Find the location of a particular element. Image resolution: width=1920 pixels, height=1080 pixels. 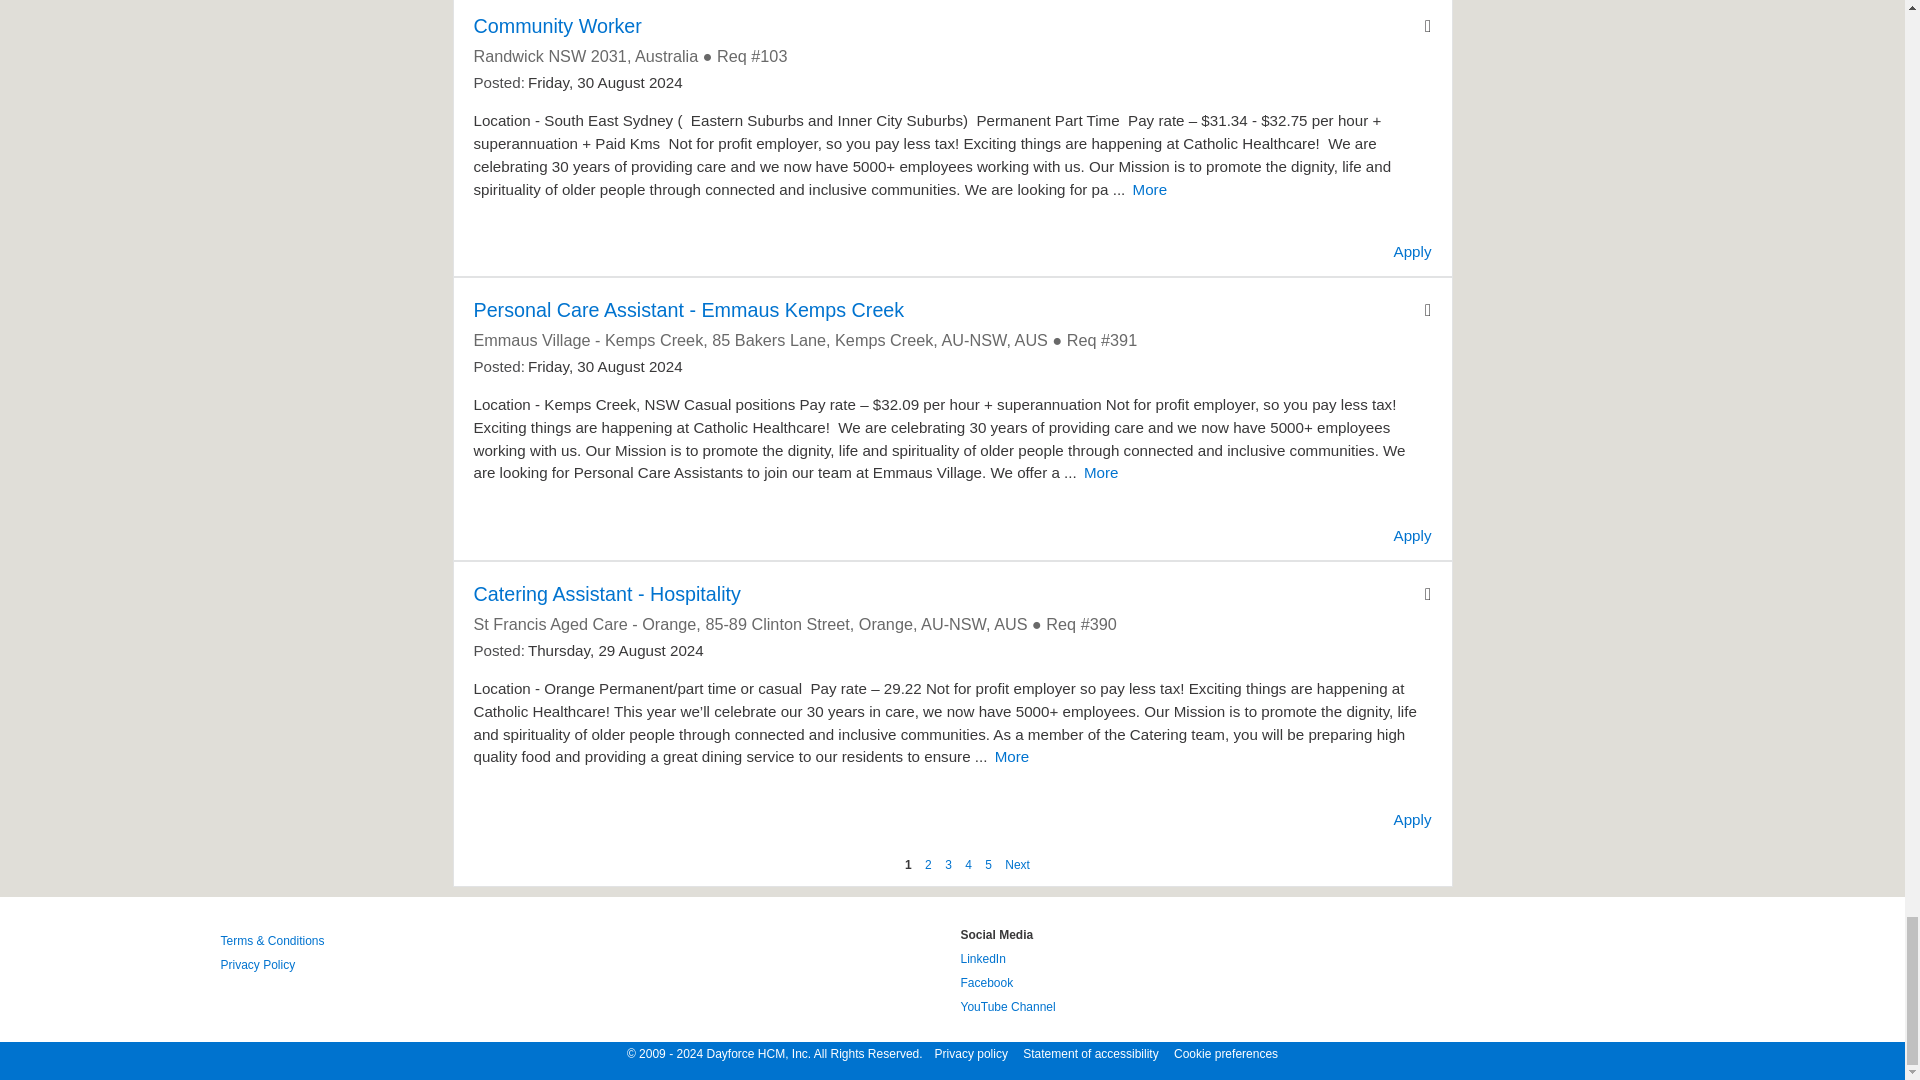

Privacy Policy  is located at coordinates (258, 964).